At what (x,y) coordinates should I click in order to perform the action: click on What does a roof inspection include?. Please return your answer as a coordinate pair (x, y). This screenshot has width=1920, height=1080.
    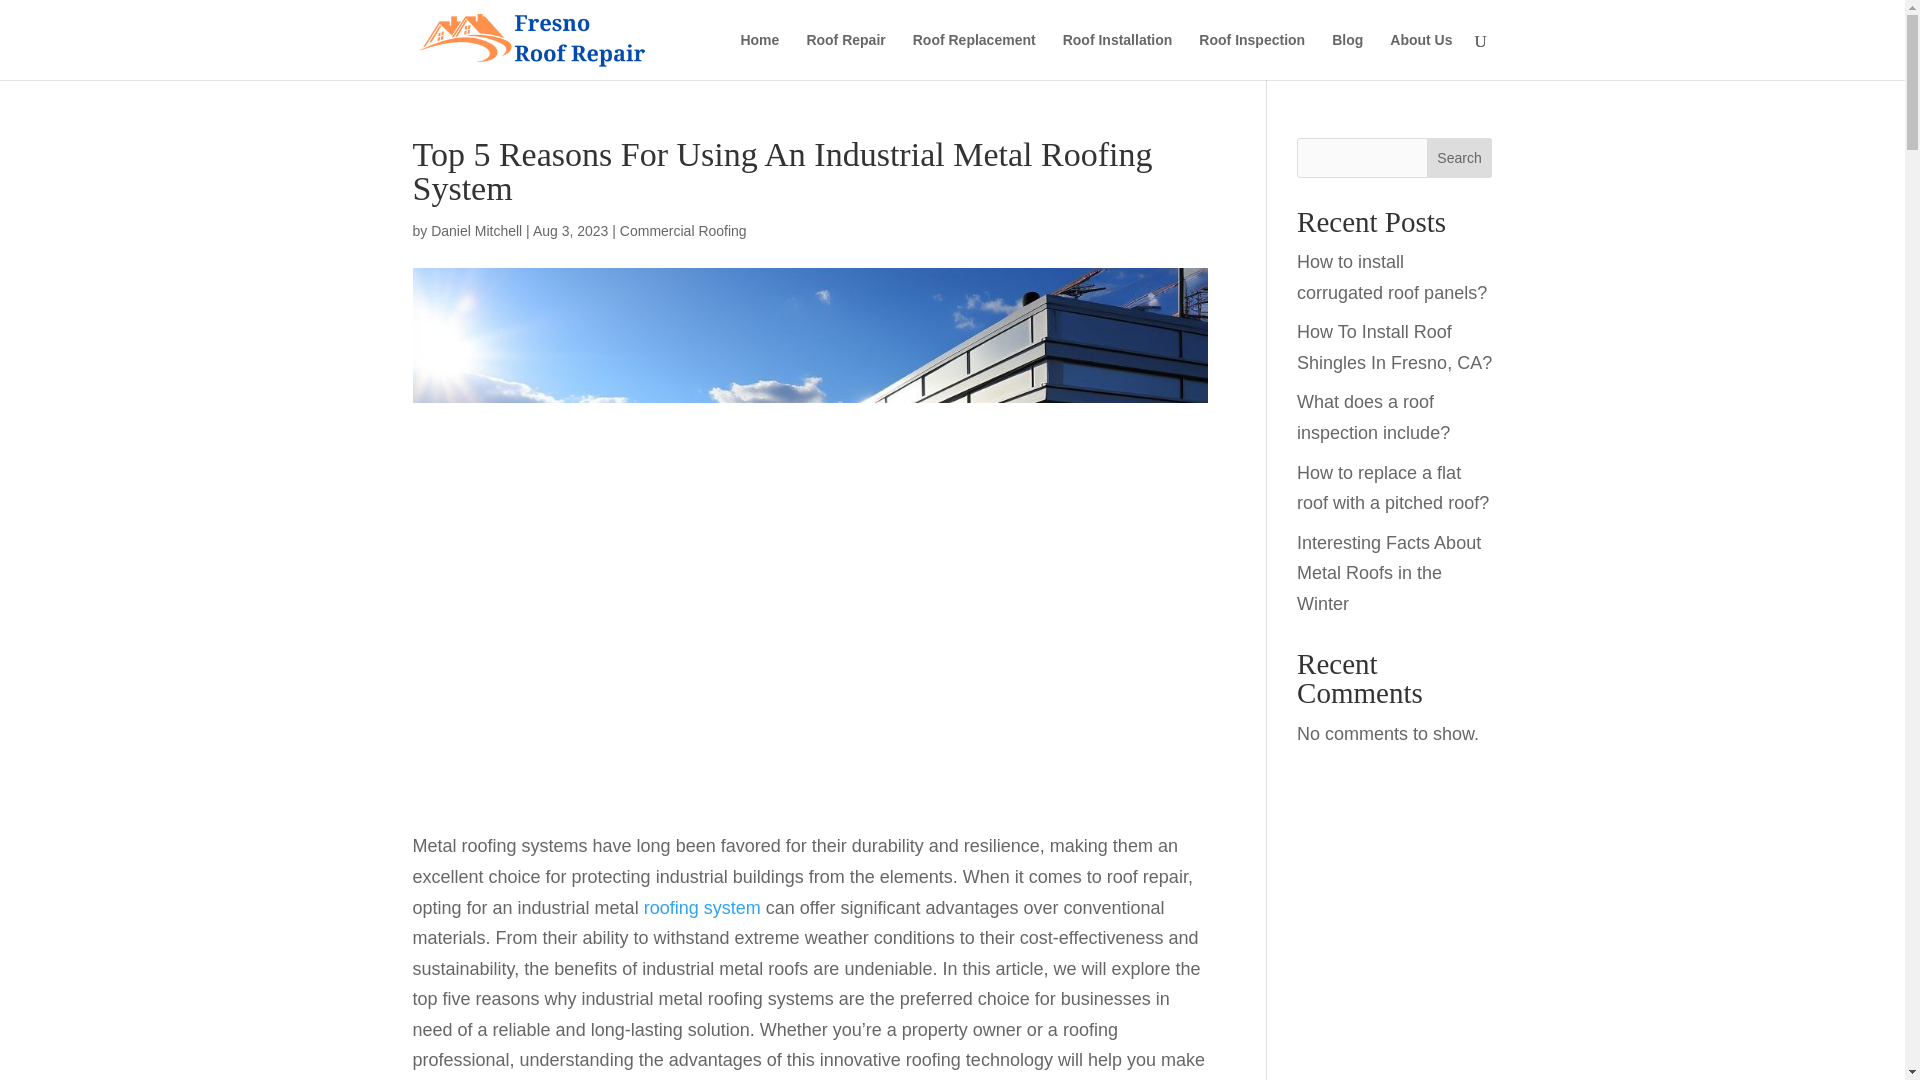
    Looking at the image, I should click on (1373, 417).